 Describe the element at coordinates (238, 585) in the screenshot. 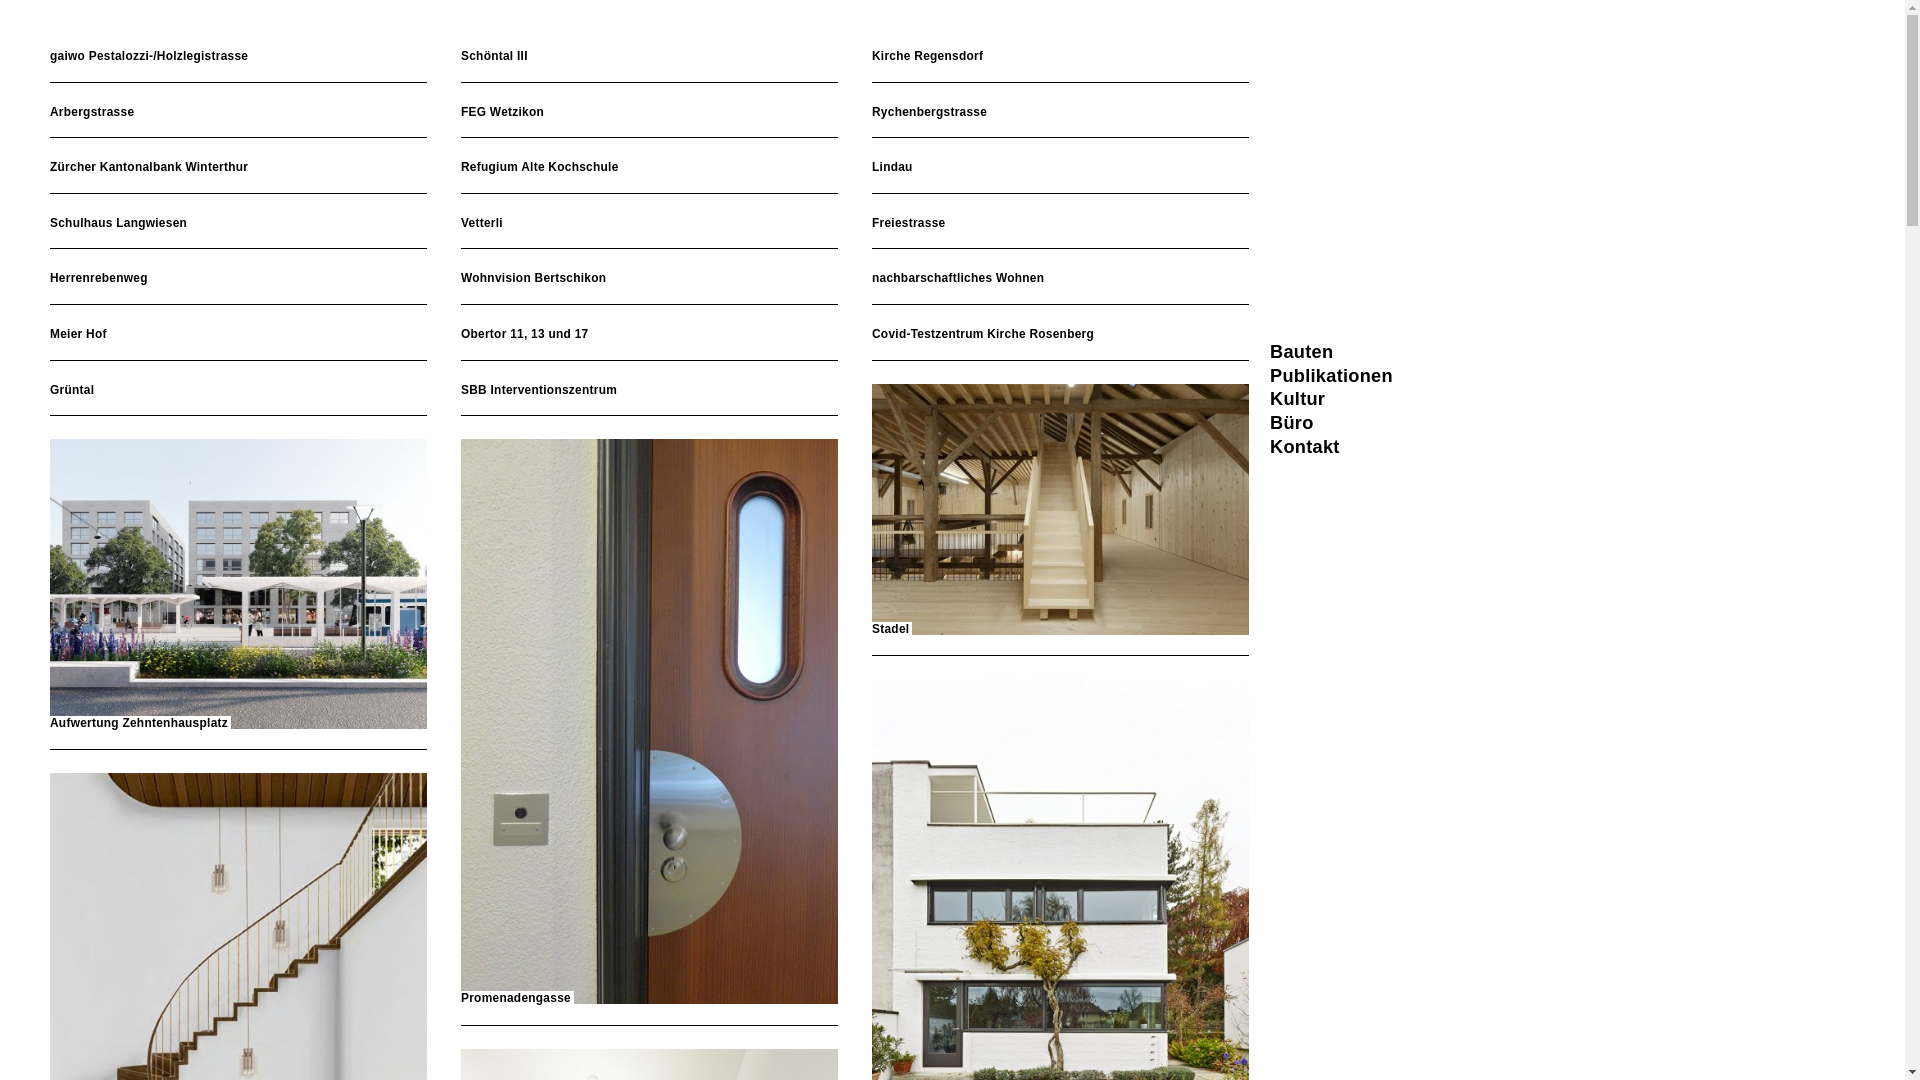

I see `Aufwertung Zehntenhausplatz` at that location.